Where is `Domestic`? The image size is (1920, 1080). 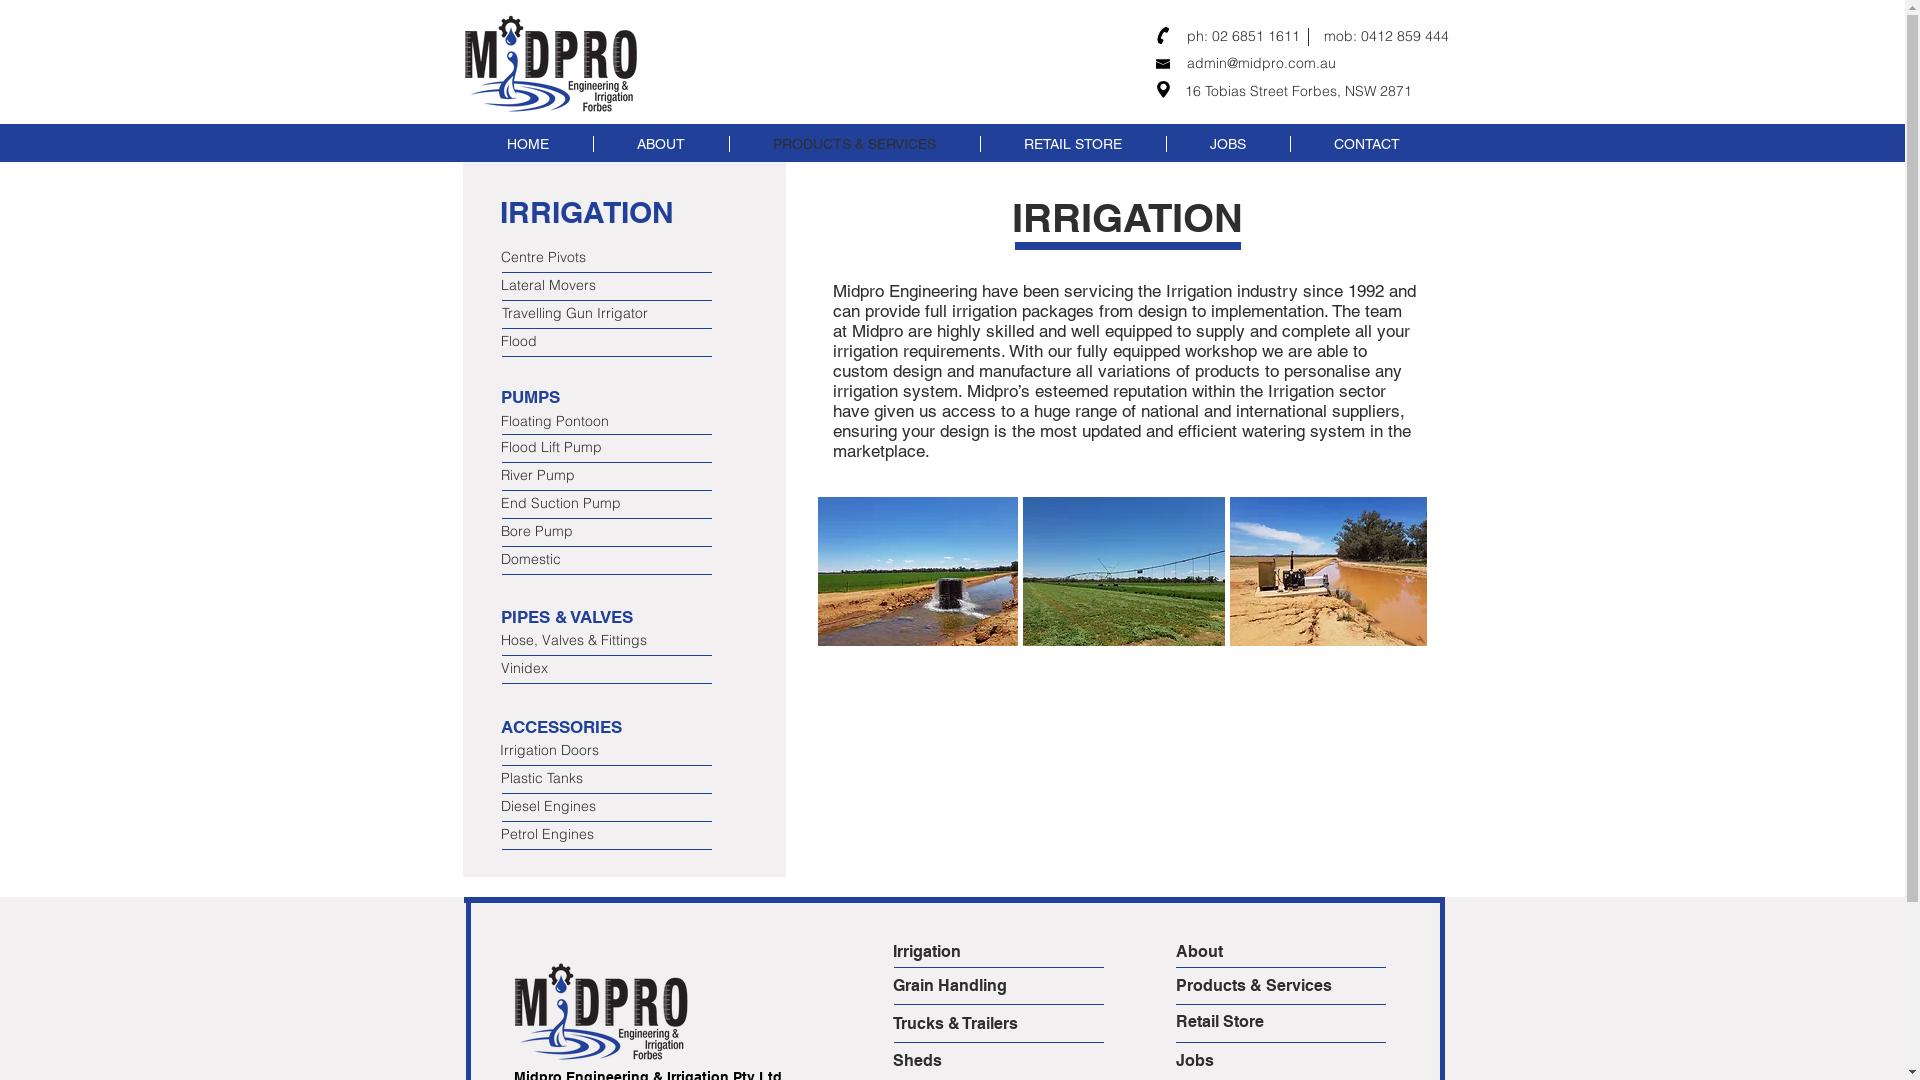 Domestic is located at coordinates (571, 560).